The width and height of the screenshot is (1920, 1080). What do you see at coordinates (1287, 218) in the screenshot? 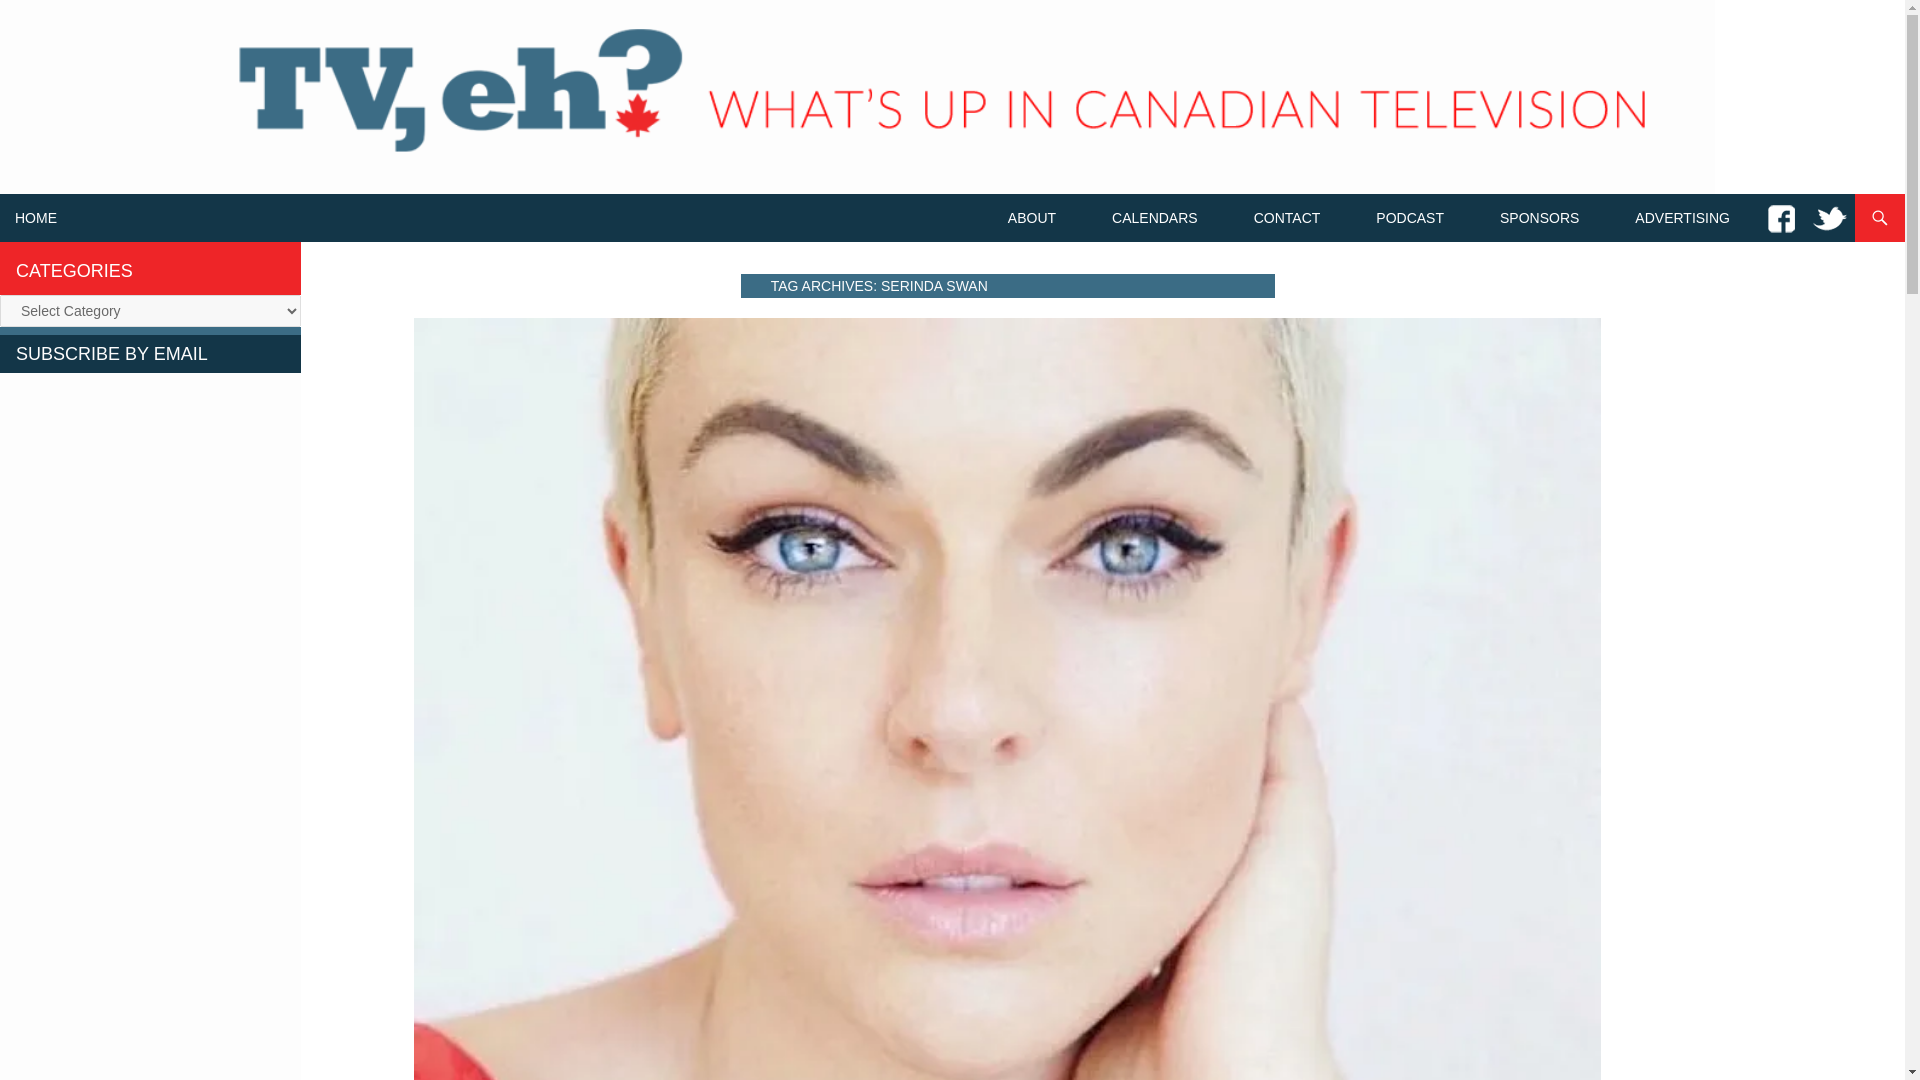
I see `CONTACT` at bounding box center [1287, 218].